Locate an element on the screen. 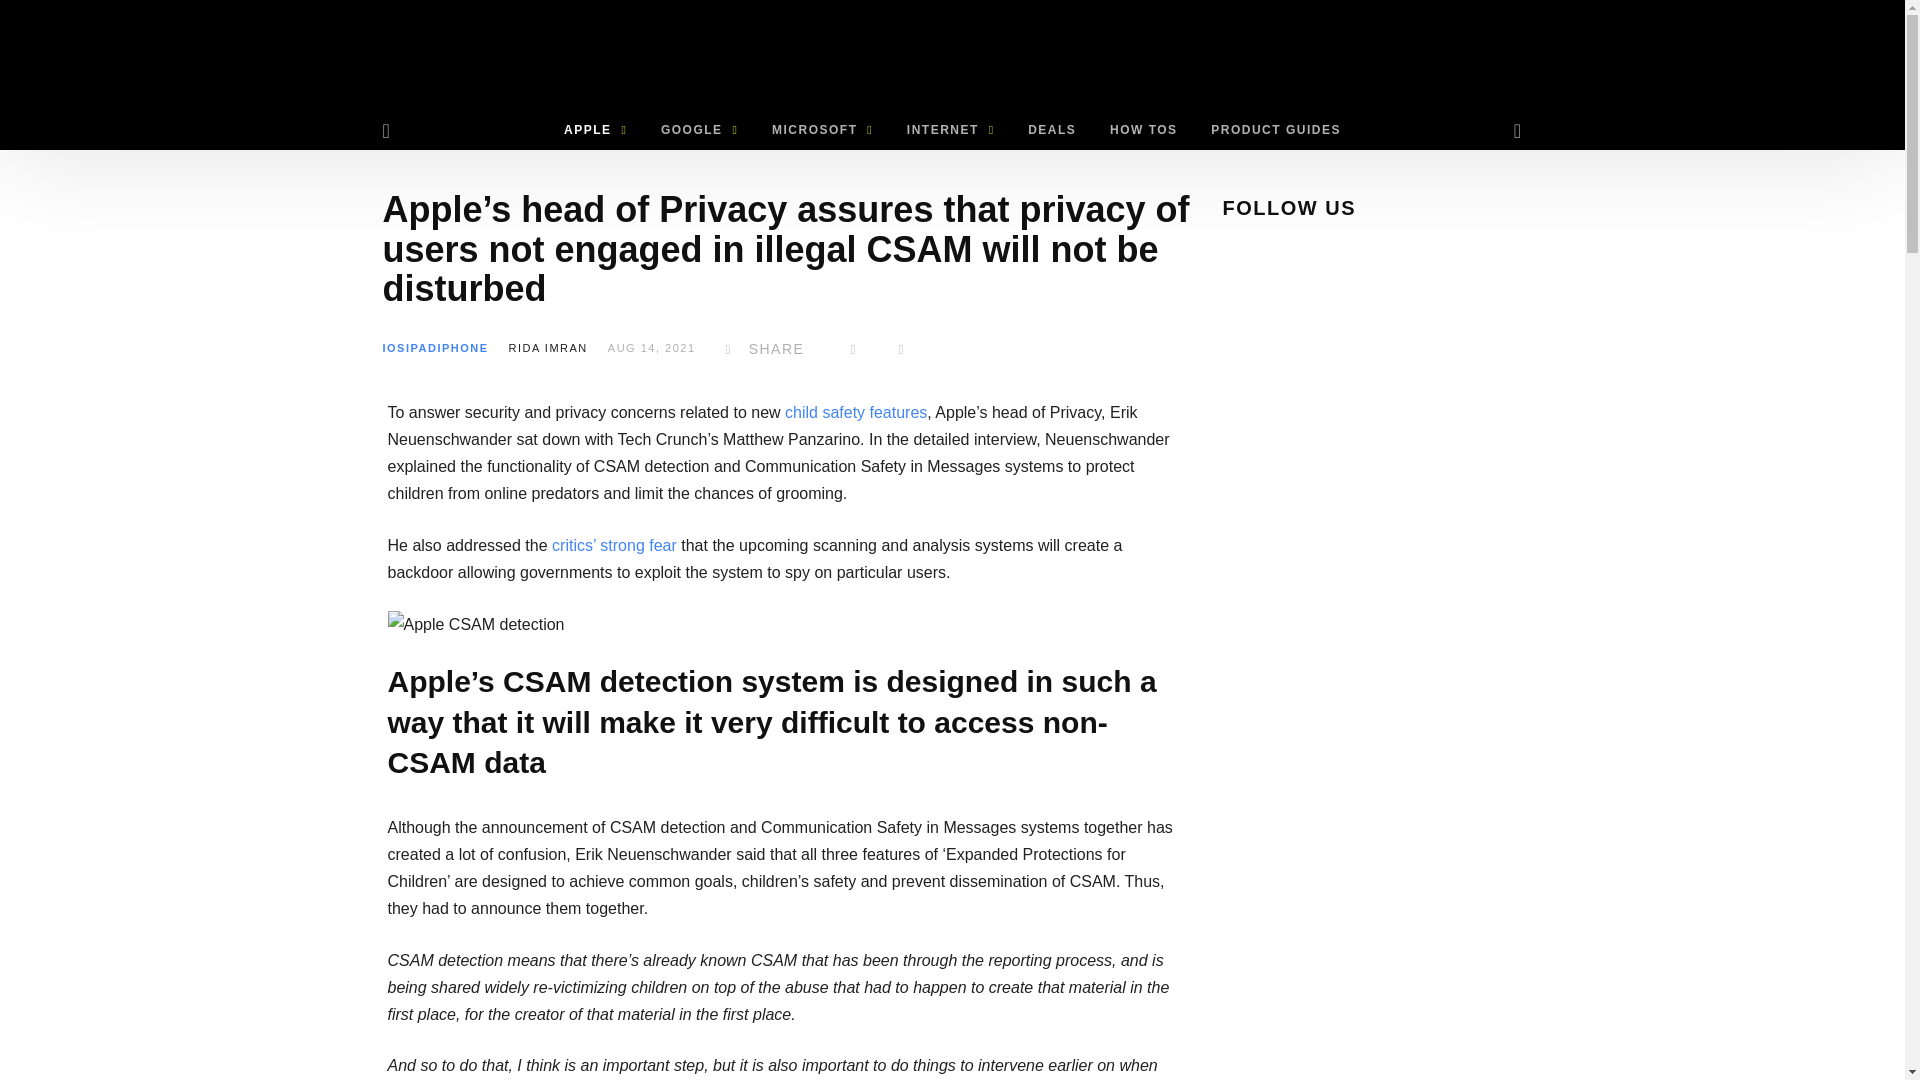 The image size is (1920, 1080). IPAD is located at coordinates (421, 348).